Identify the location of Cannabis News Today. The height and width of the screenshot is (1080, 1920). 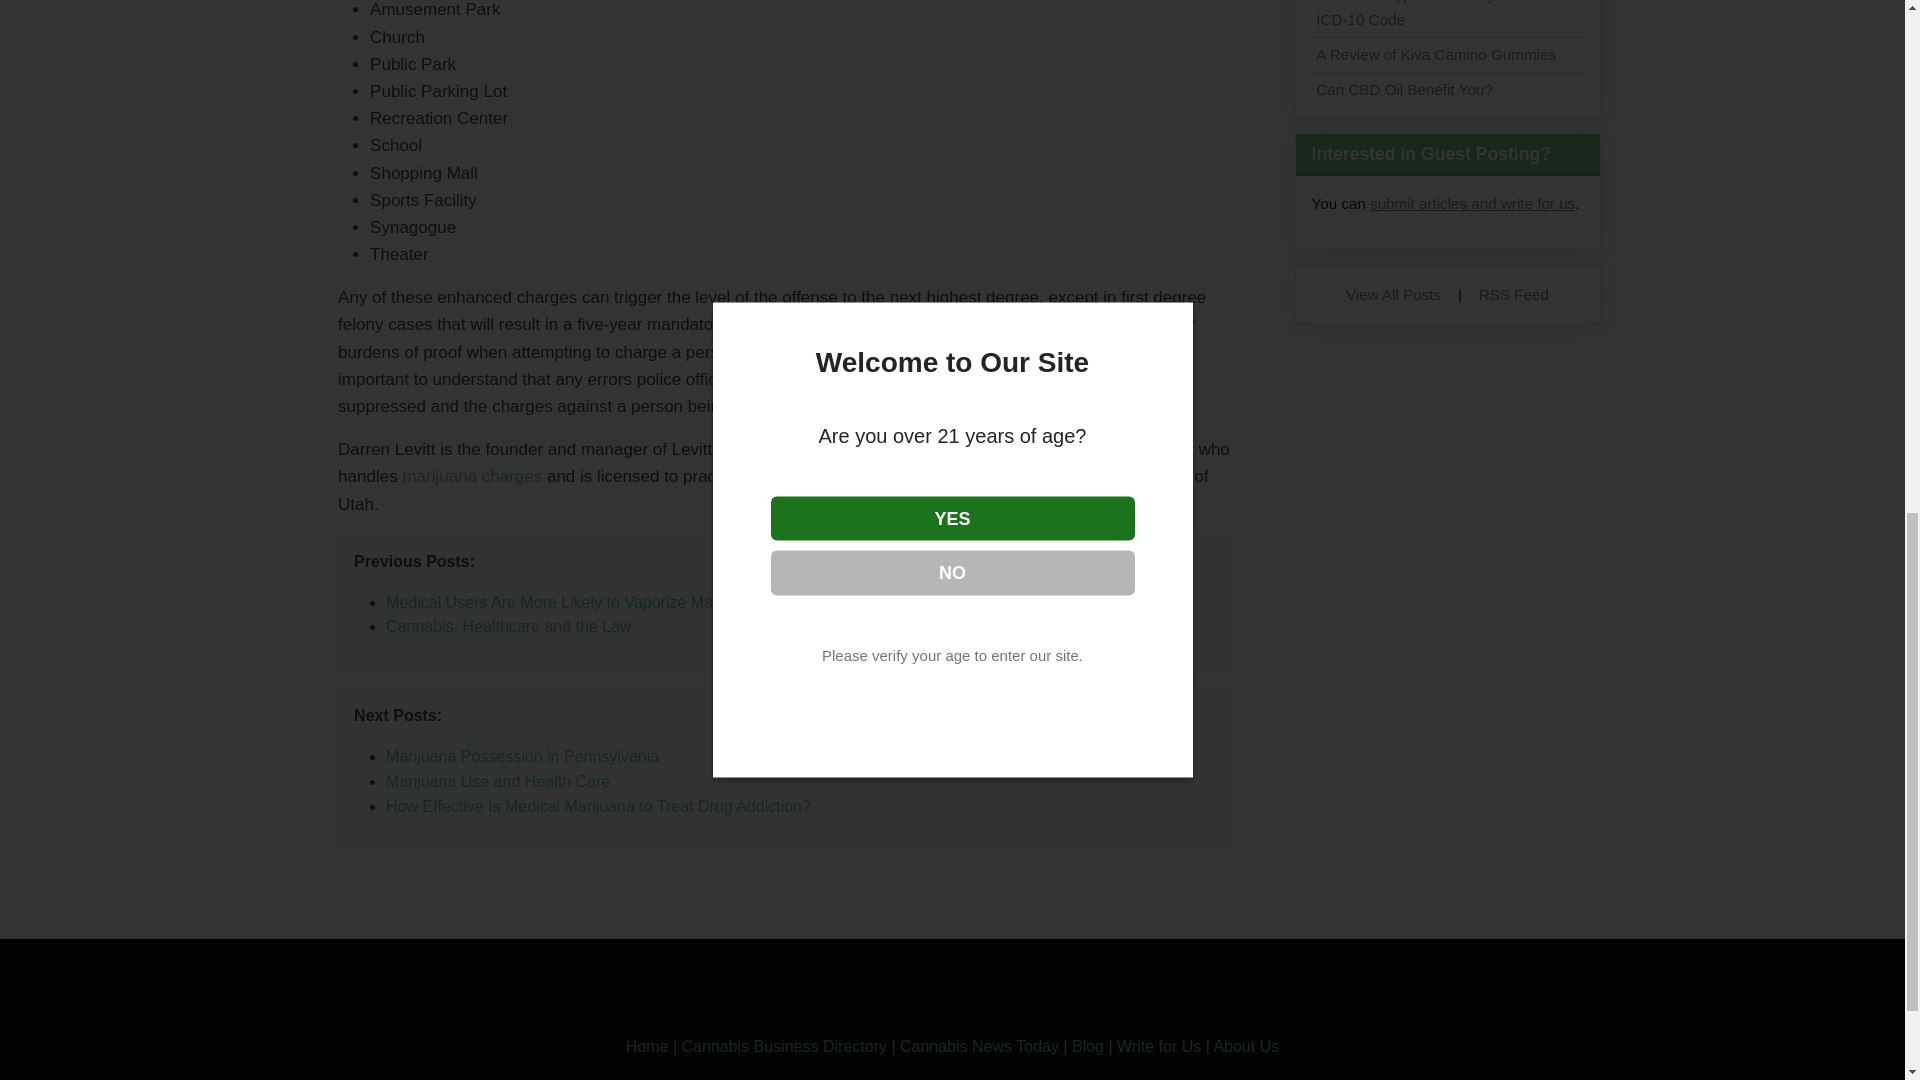
(980, 1046).